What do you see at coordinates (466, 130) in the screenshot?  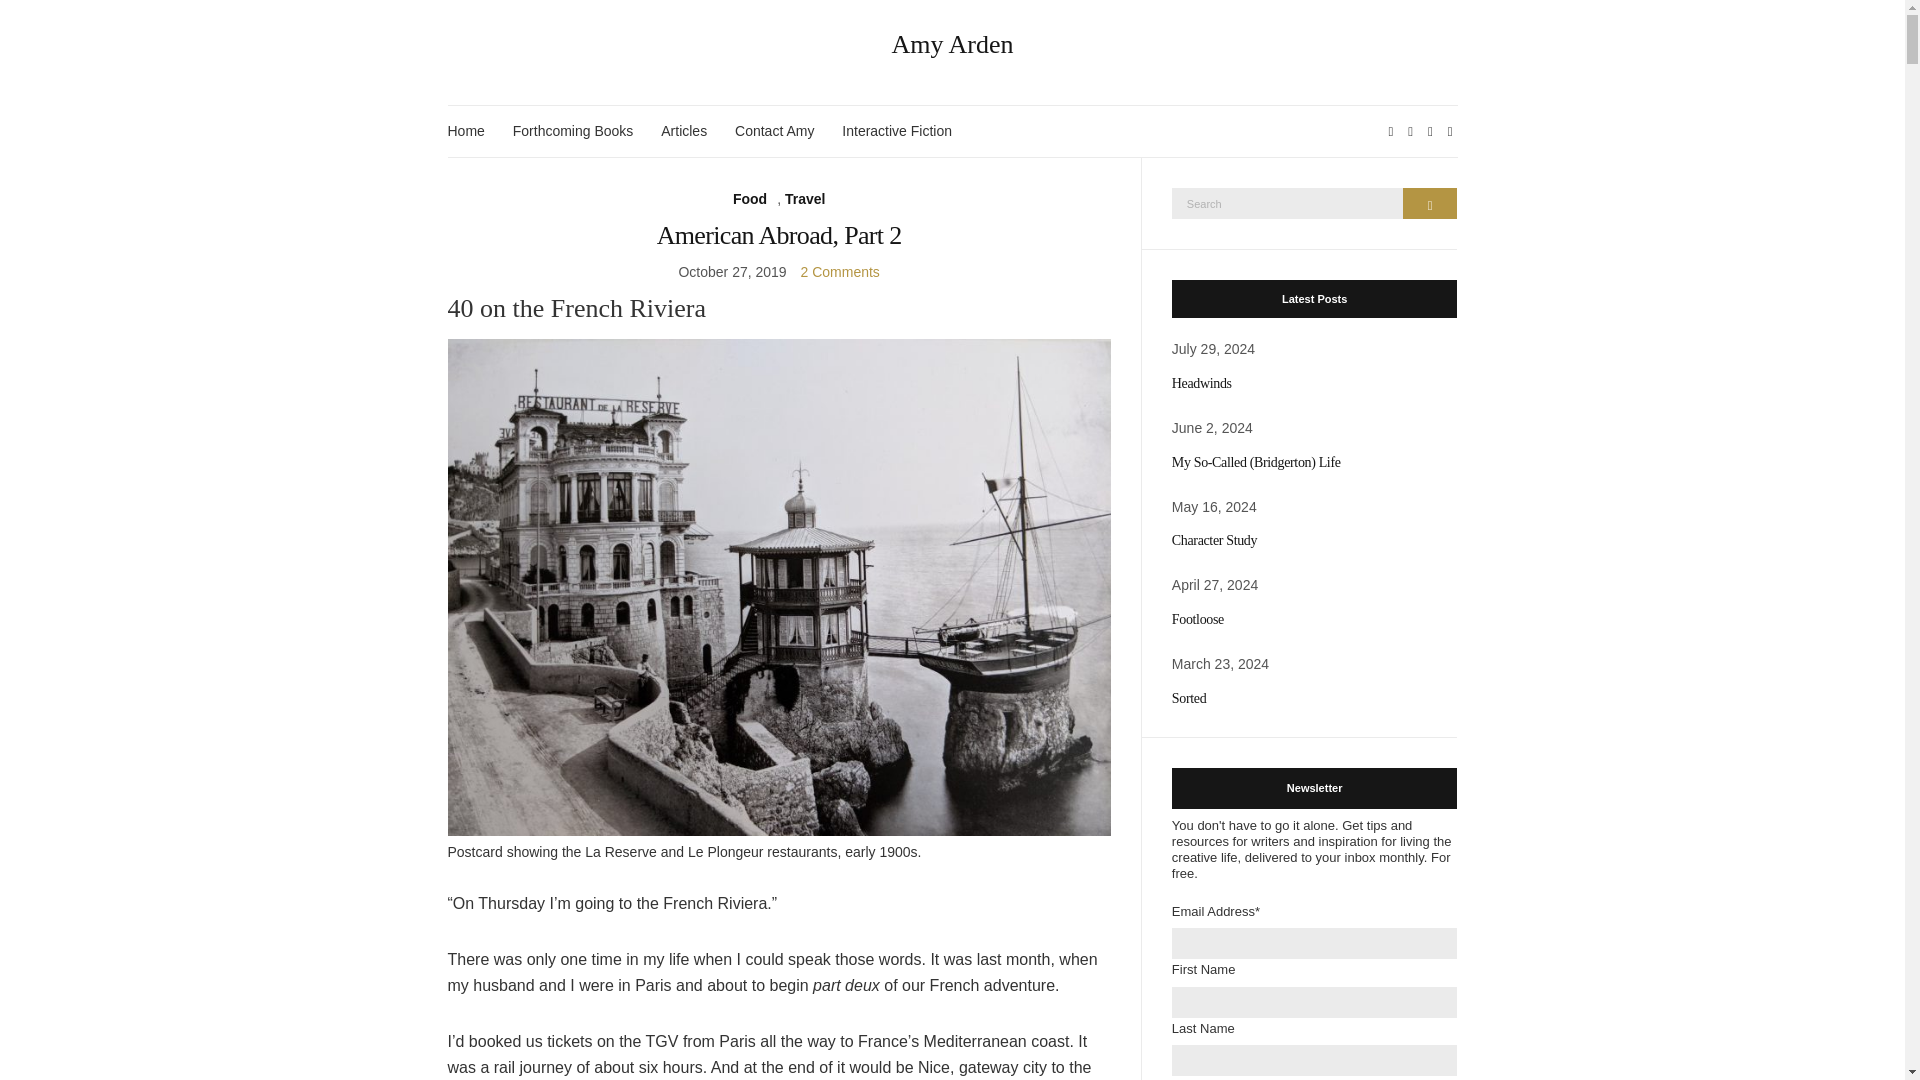 I see `Home` at bounding box center [466, 130].